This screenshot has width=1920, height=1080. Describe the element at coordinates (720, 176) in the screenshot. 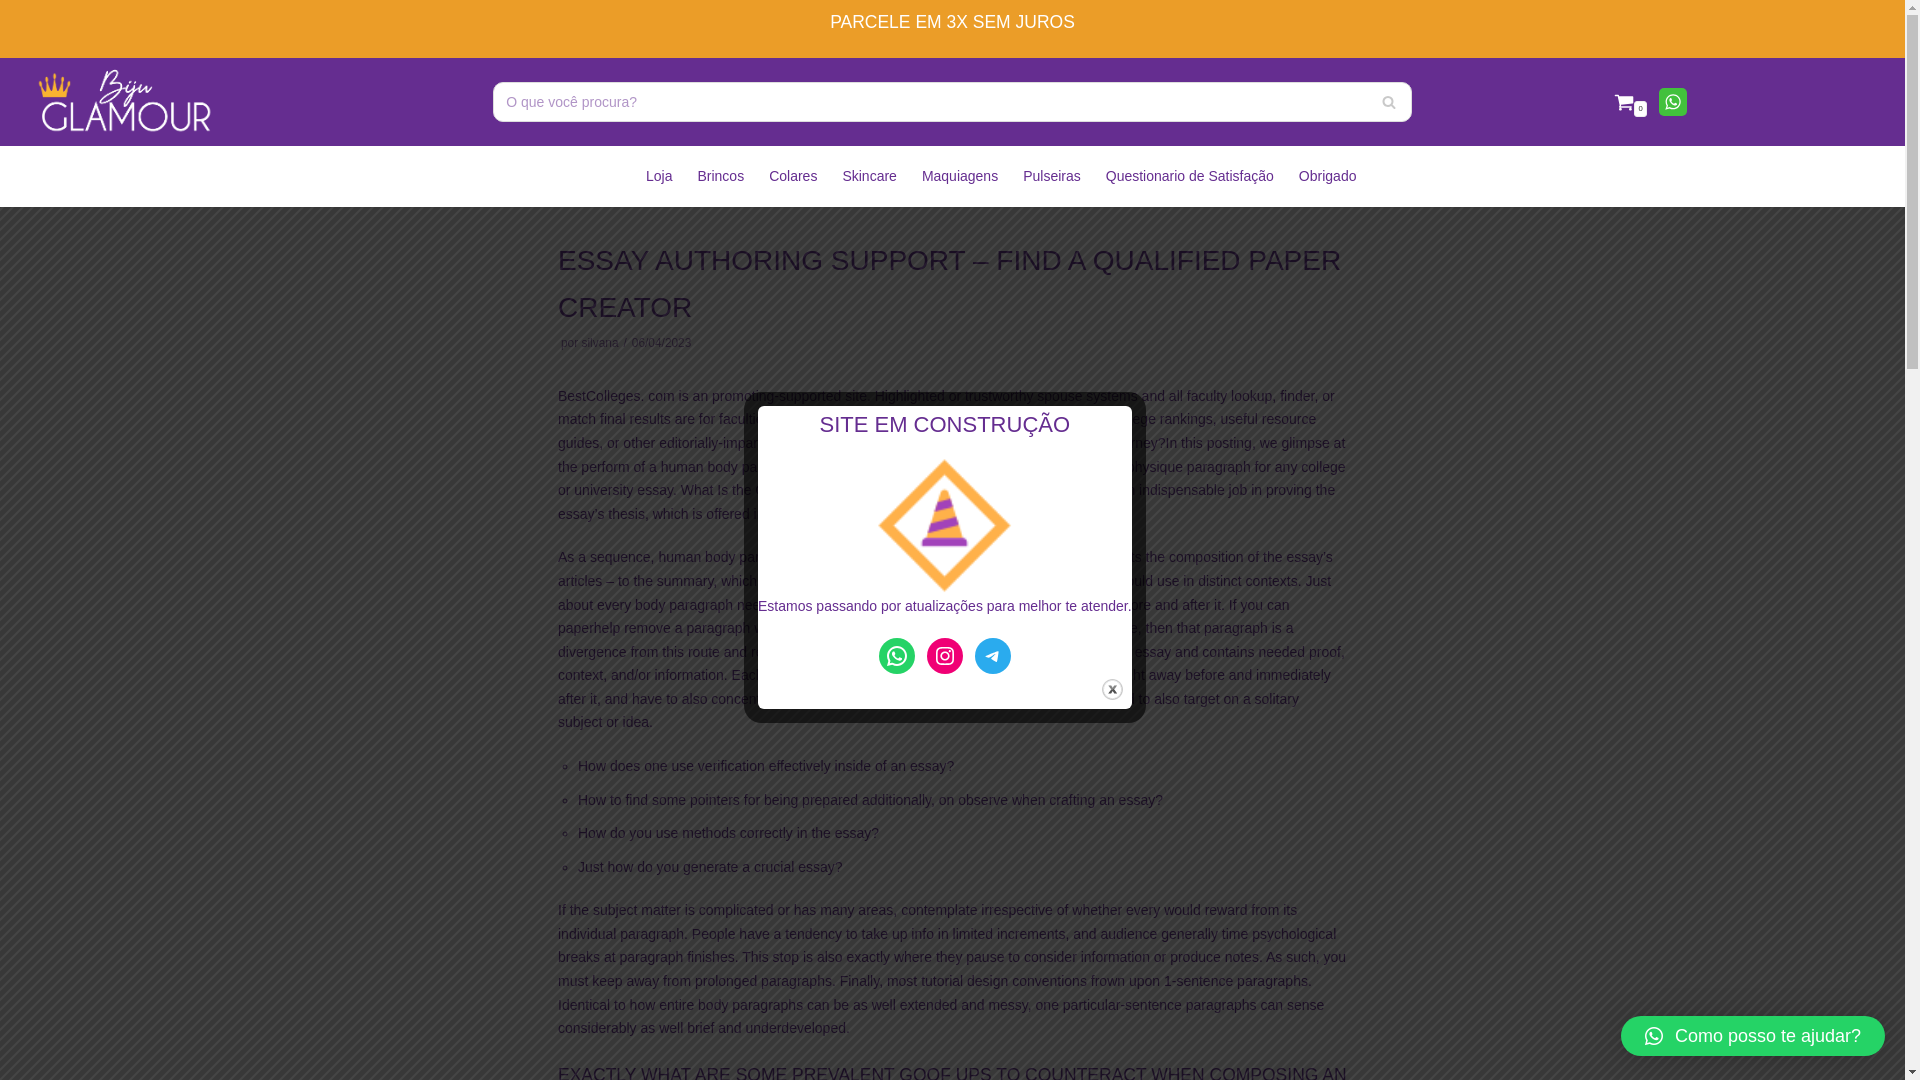

I see `Brincos` at that location.